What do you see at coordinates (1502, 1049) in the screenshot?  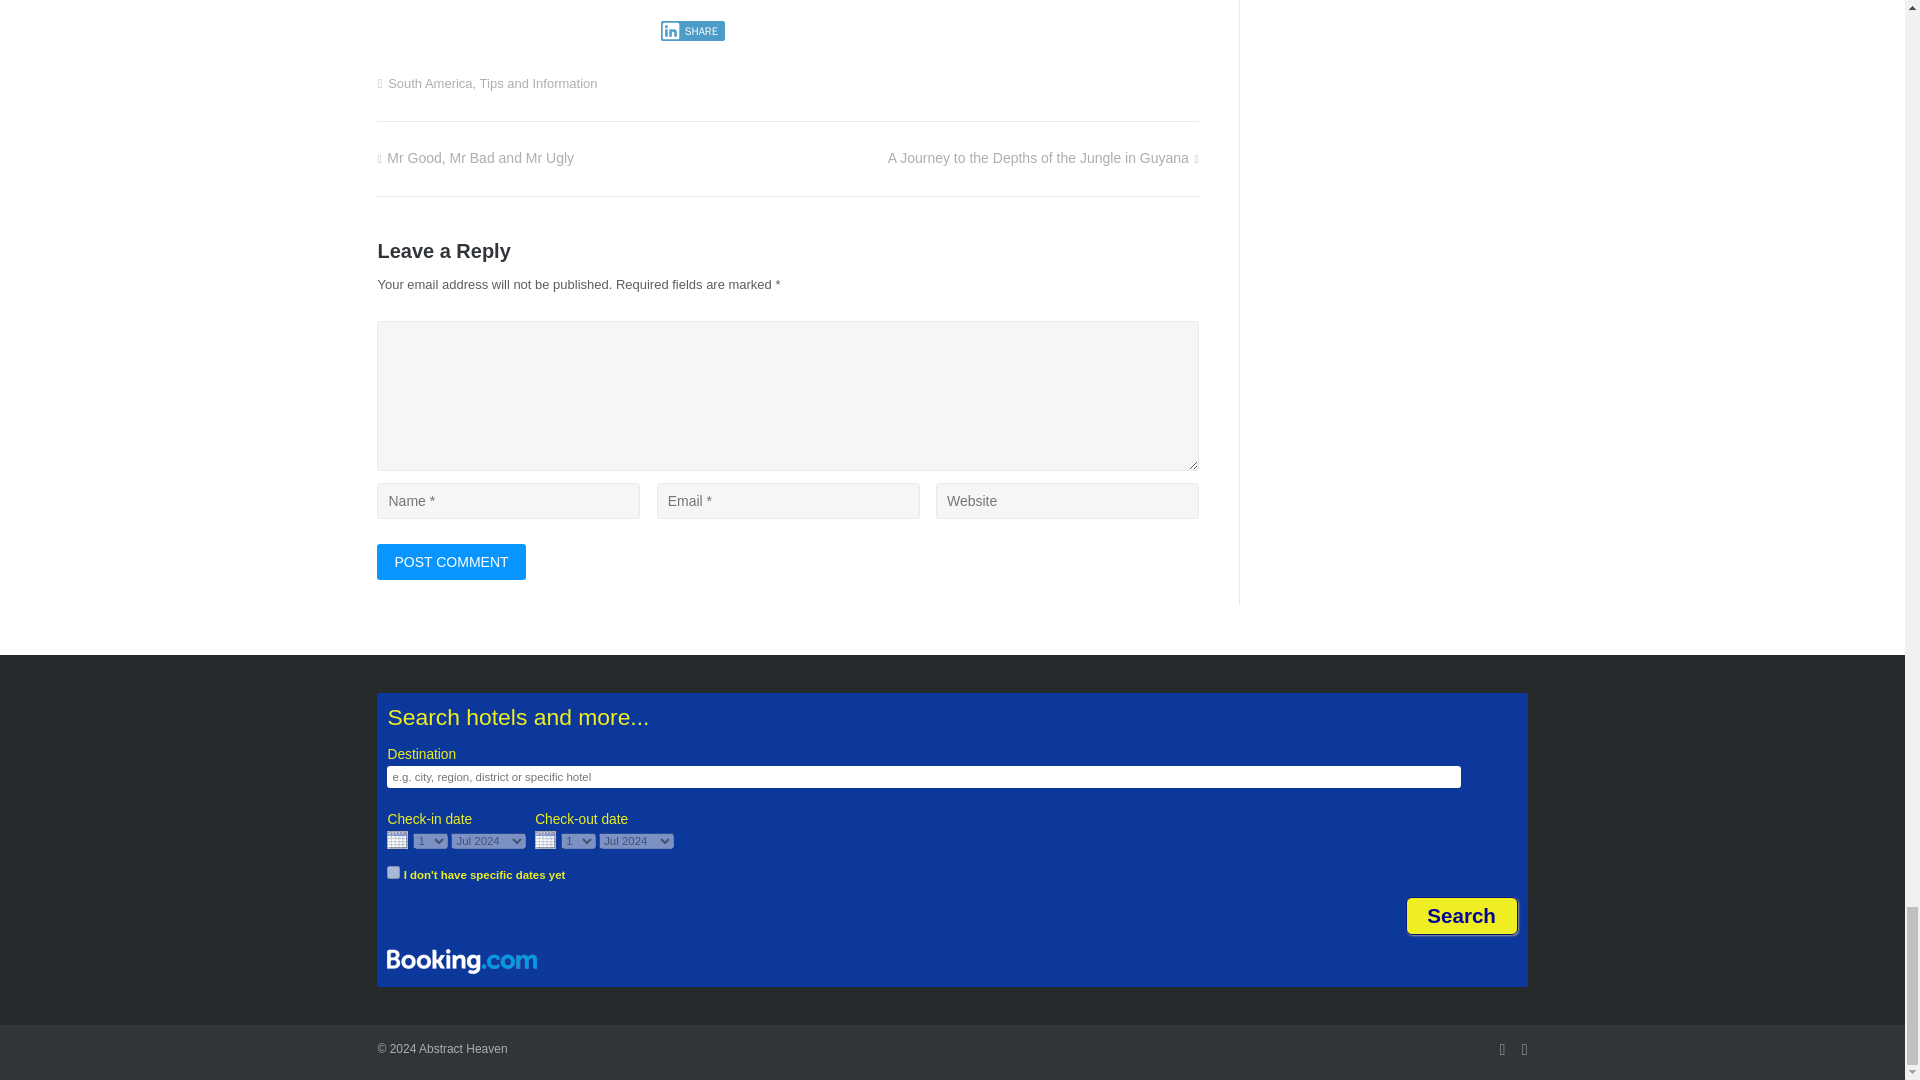 I see `Facebook` at bounding box center [1502, 1049].